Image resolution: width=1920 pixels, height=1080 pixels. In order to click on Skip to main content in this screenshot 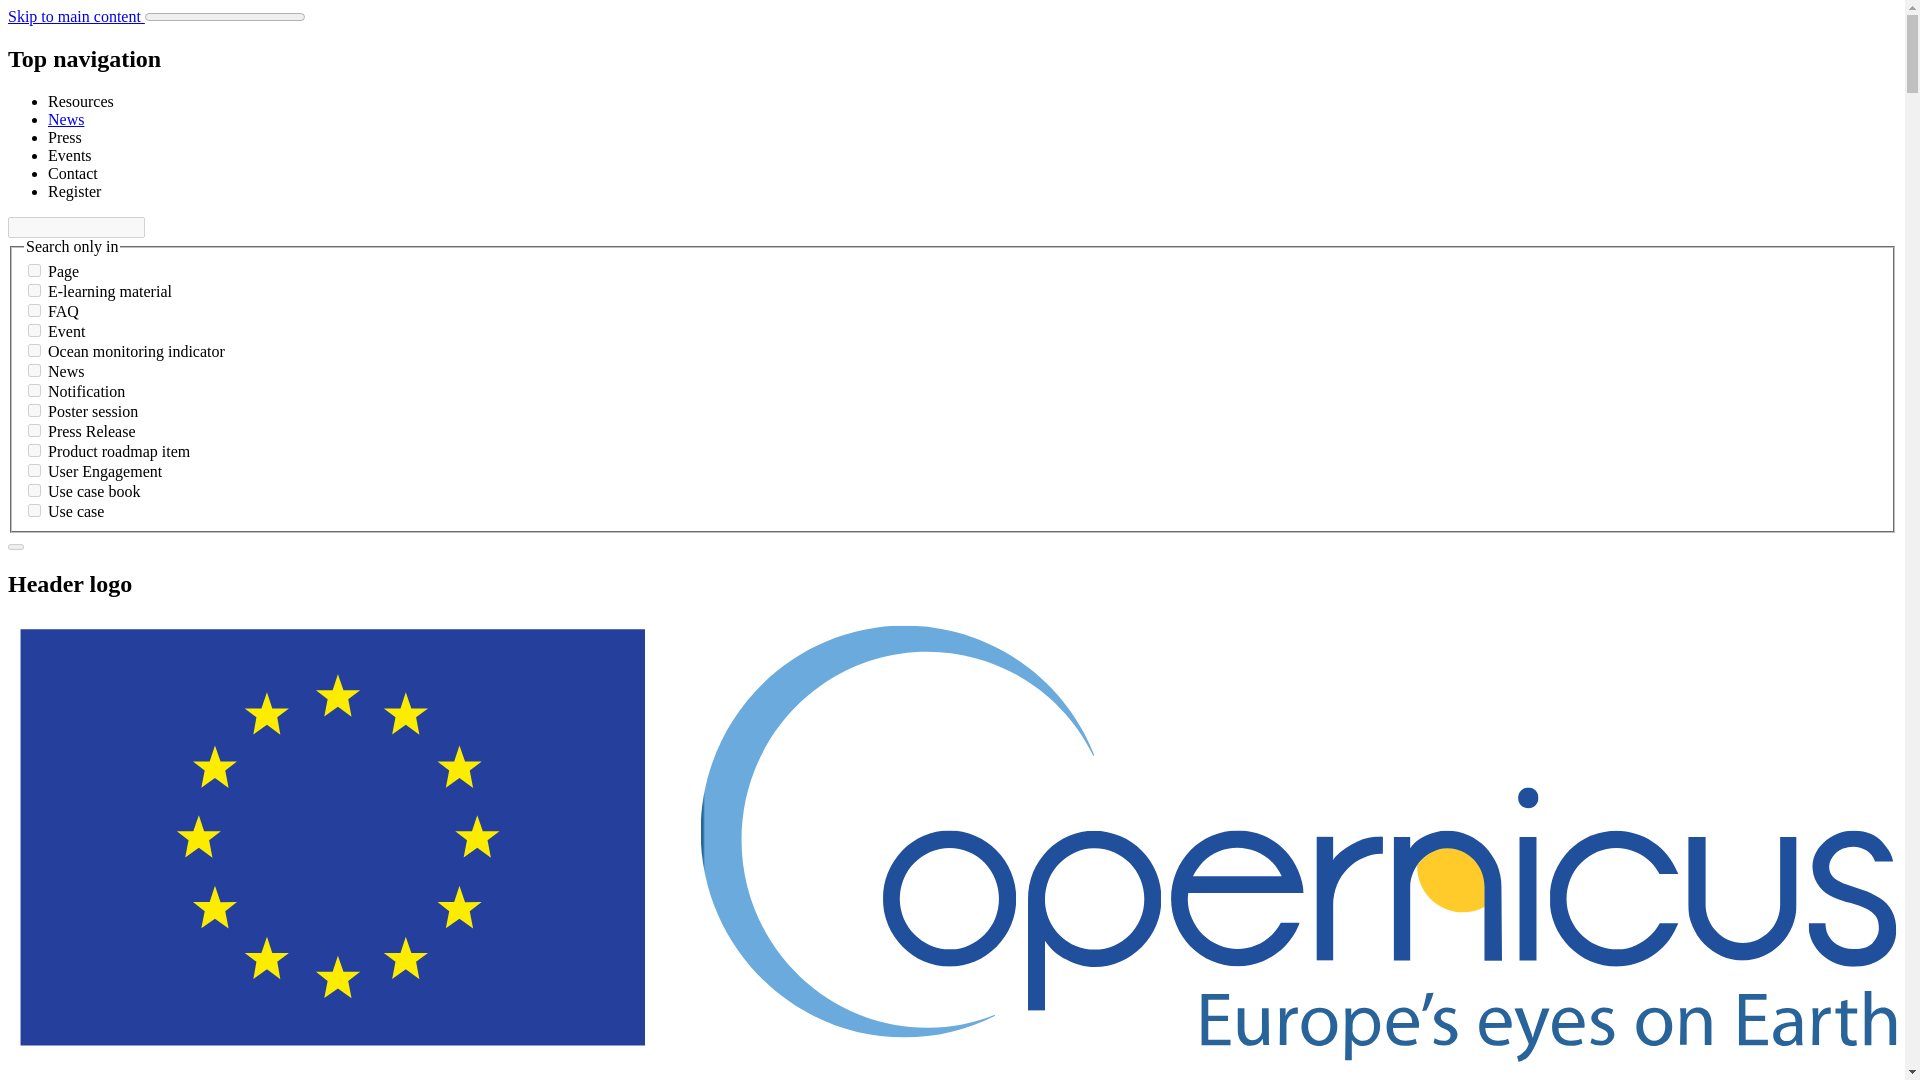, I will do `click(76, 16)`.